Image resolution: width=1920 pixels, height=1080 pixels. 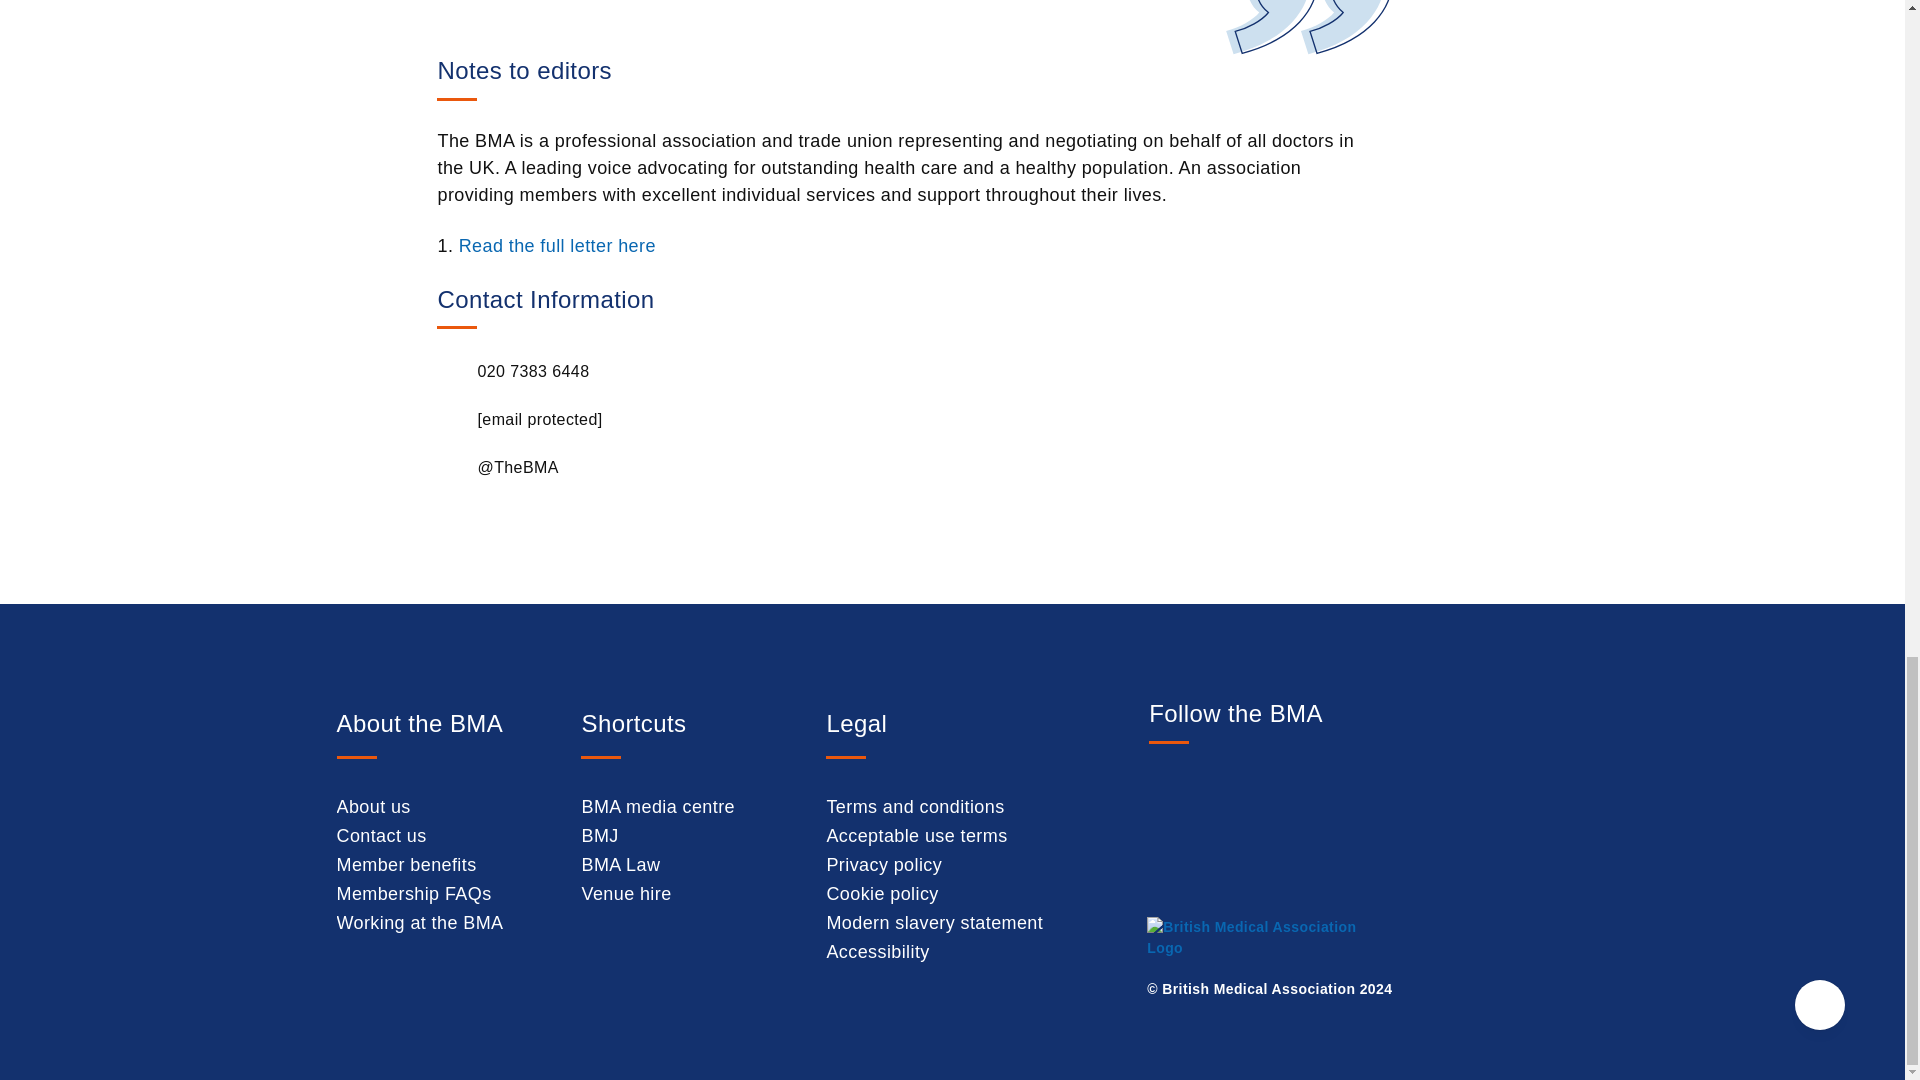 I want to click on Cyber Essentials, so click(x=1477, y=958).